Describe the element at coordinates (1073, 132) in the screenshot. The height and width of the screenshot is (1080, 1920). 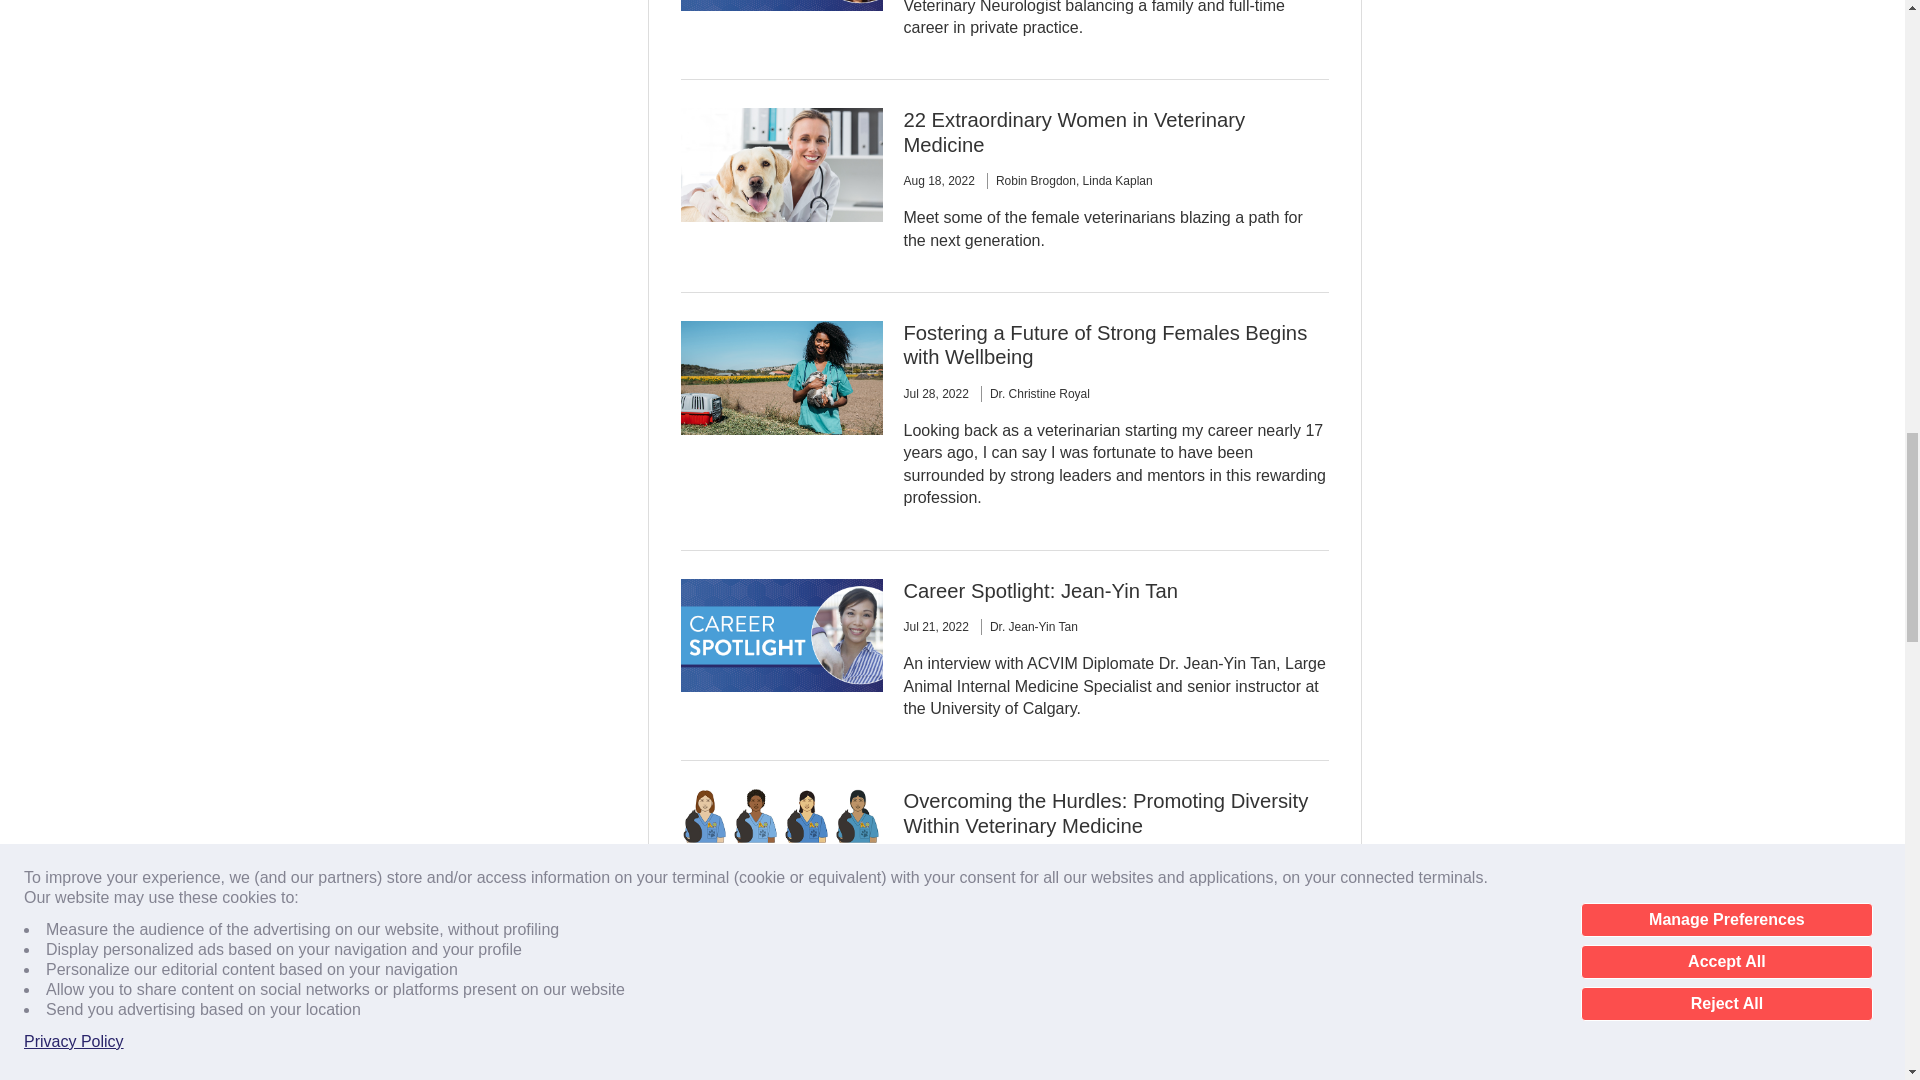
I see `22 Extraordinary Women in Veterinary Medicine` at that location.